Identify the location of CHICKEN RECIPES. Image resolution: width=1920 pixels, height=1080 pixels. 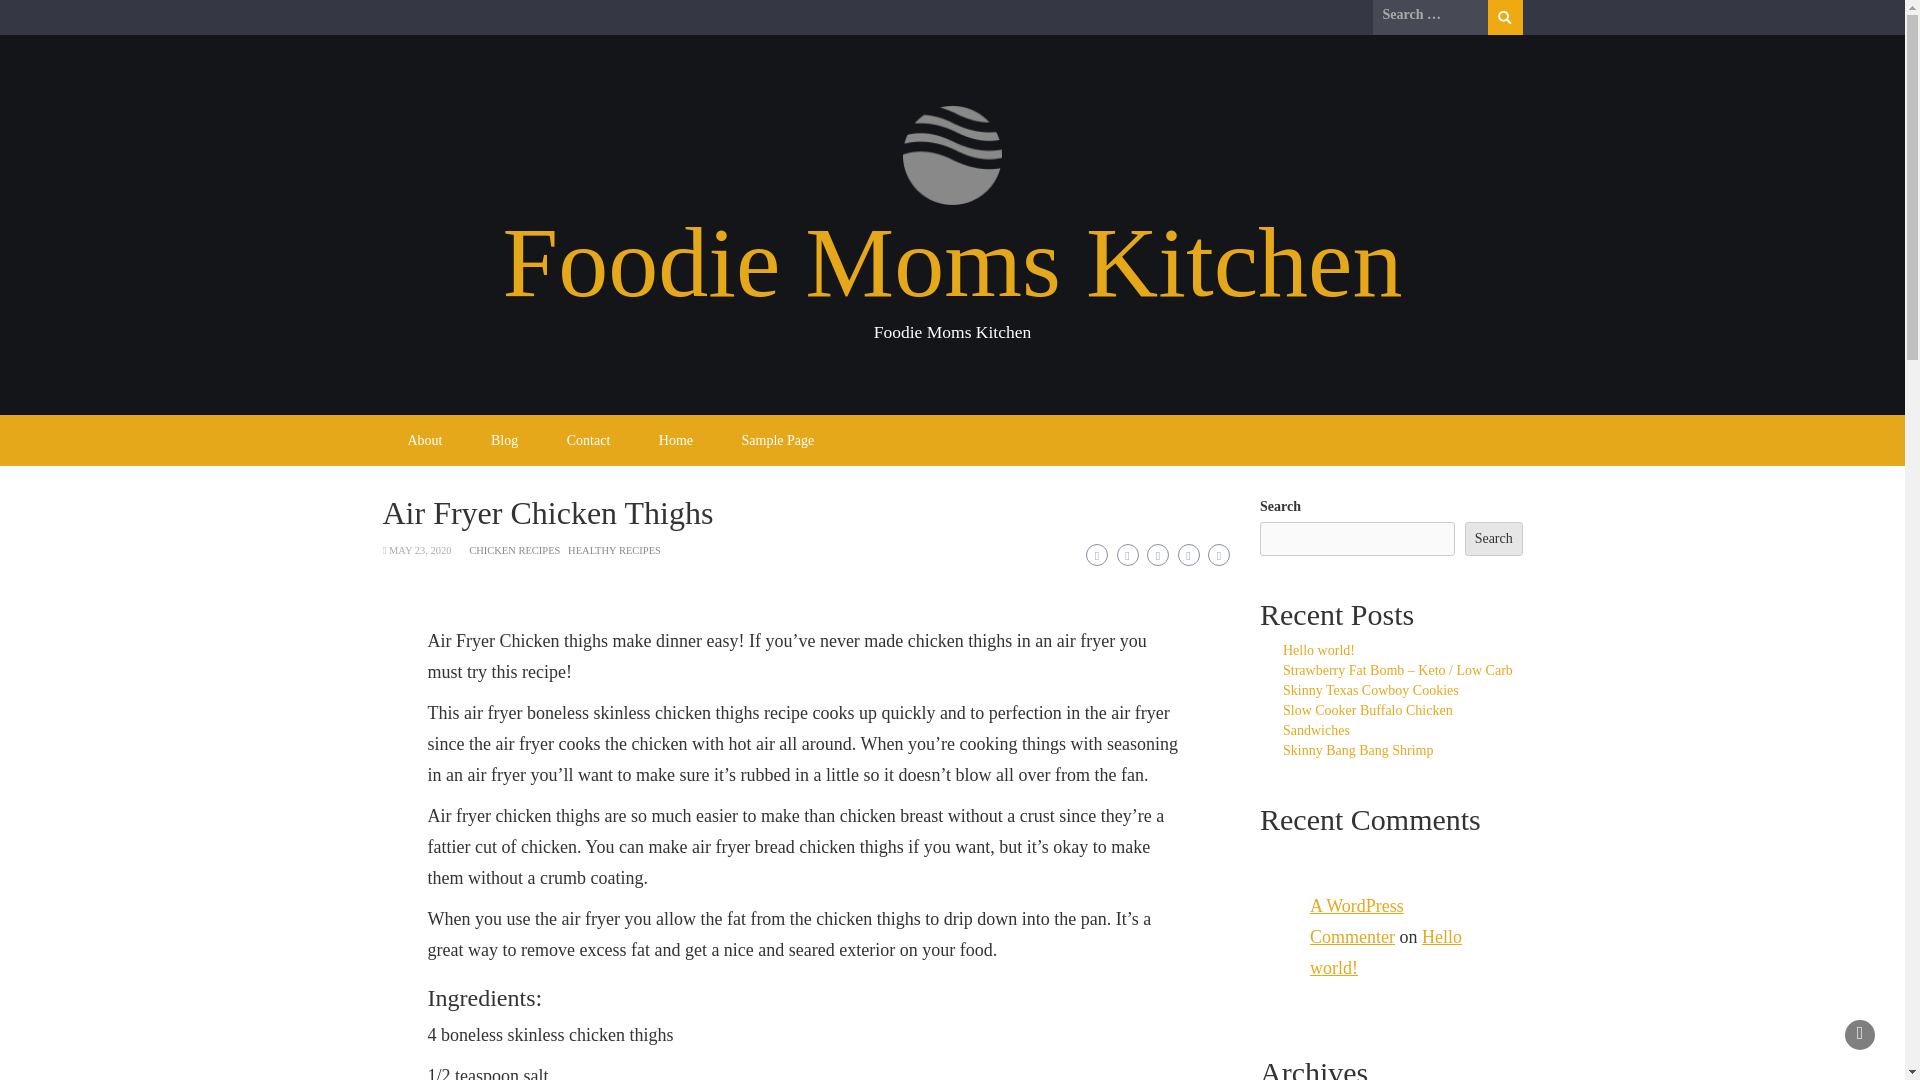
(514, 550).